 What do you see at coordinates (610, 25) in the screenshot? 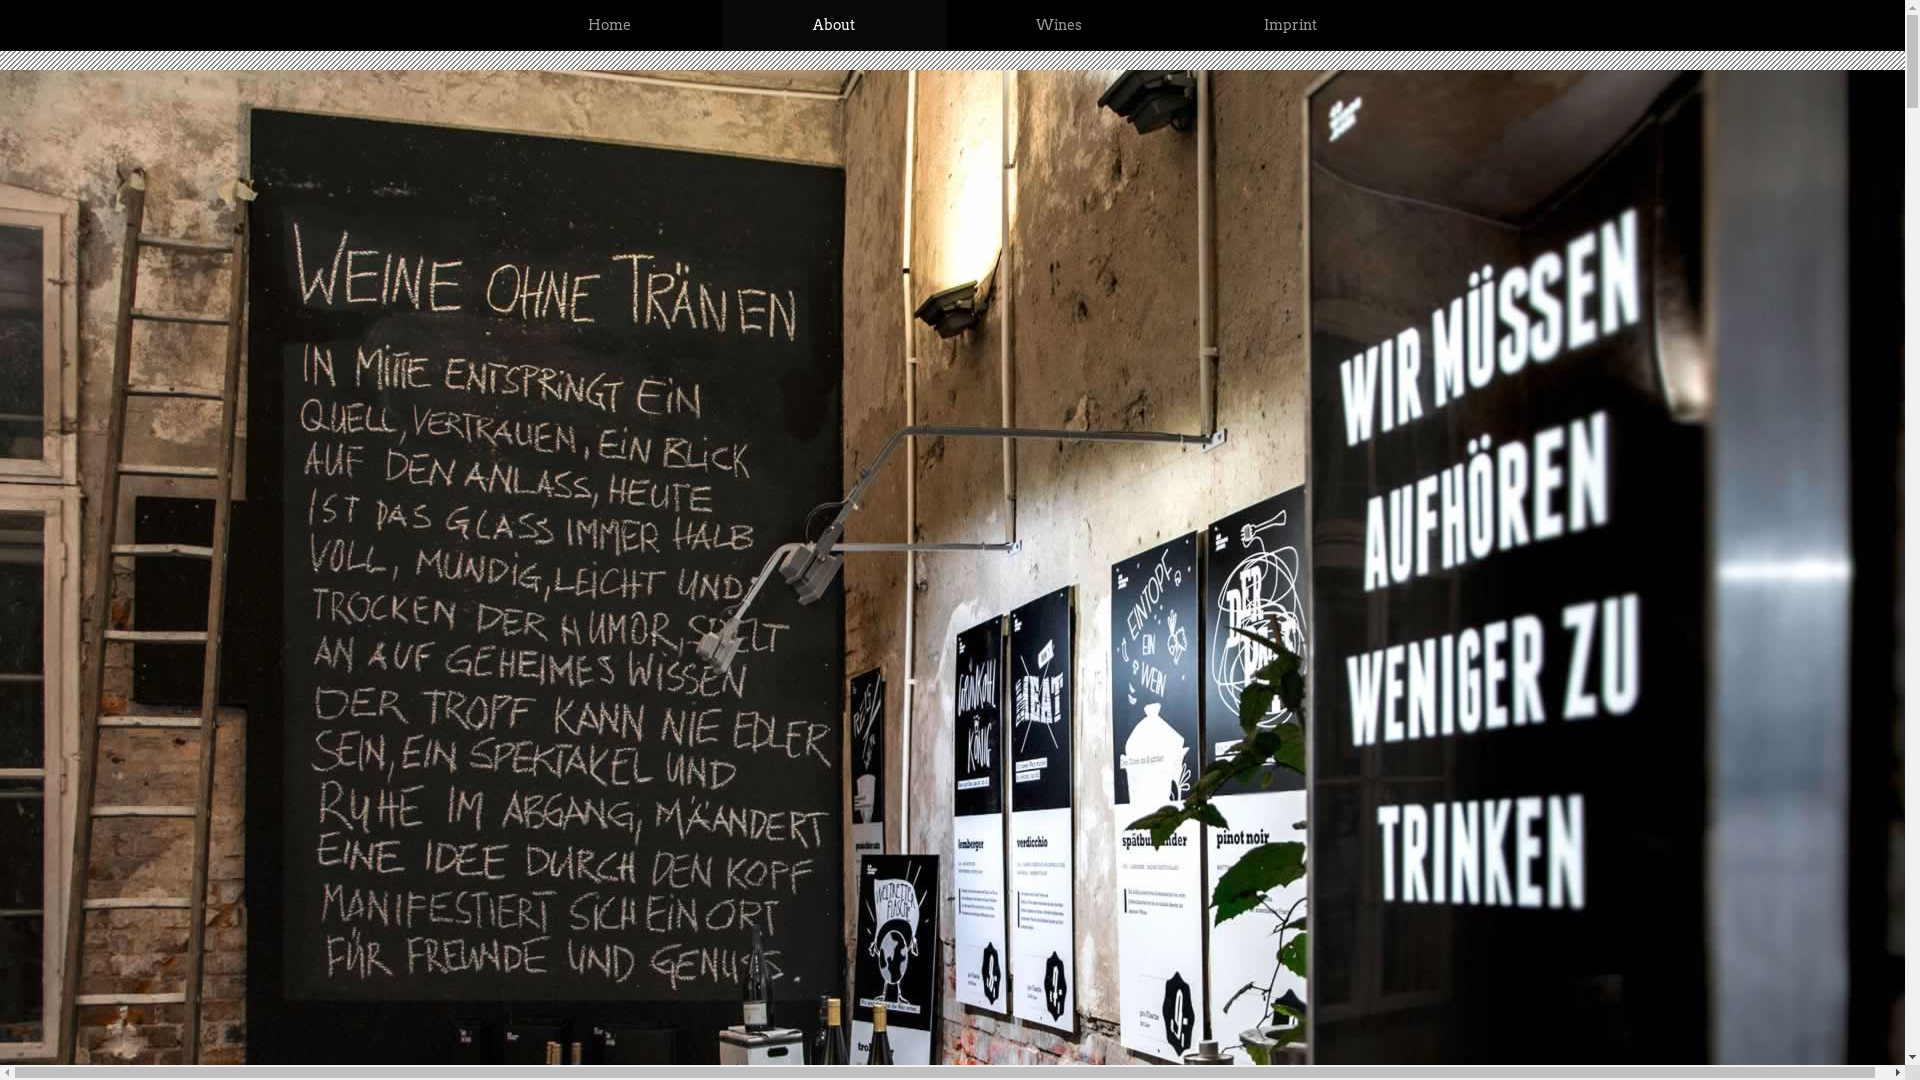
I see `Home` at bounding box center [610, 25].